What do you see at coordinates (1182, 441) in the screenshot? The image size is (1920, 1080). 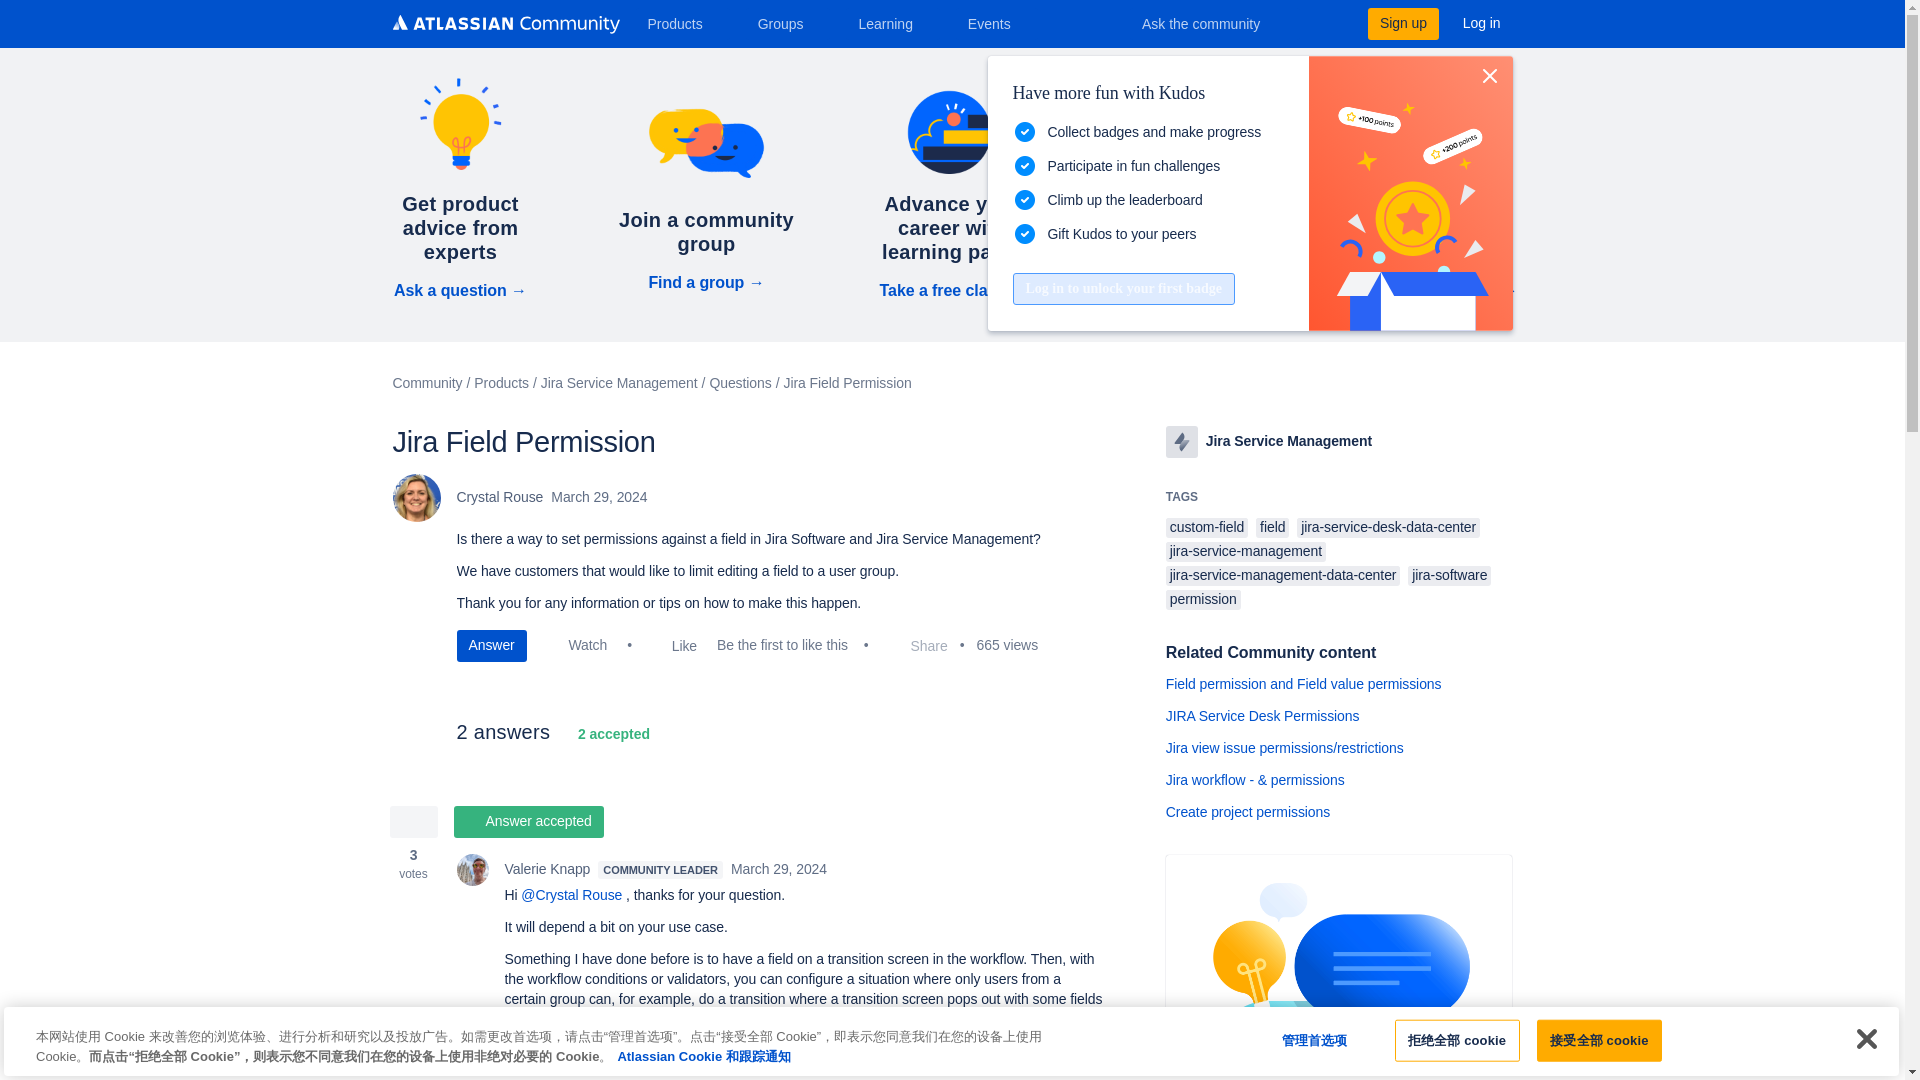 I see `Jira Service Desk` at bounding box center [1182, 441].